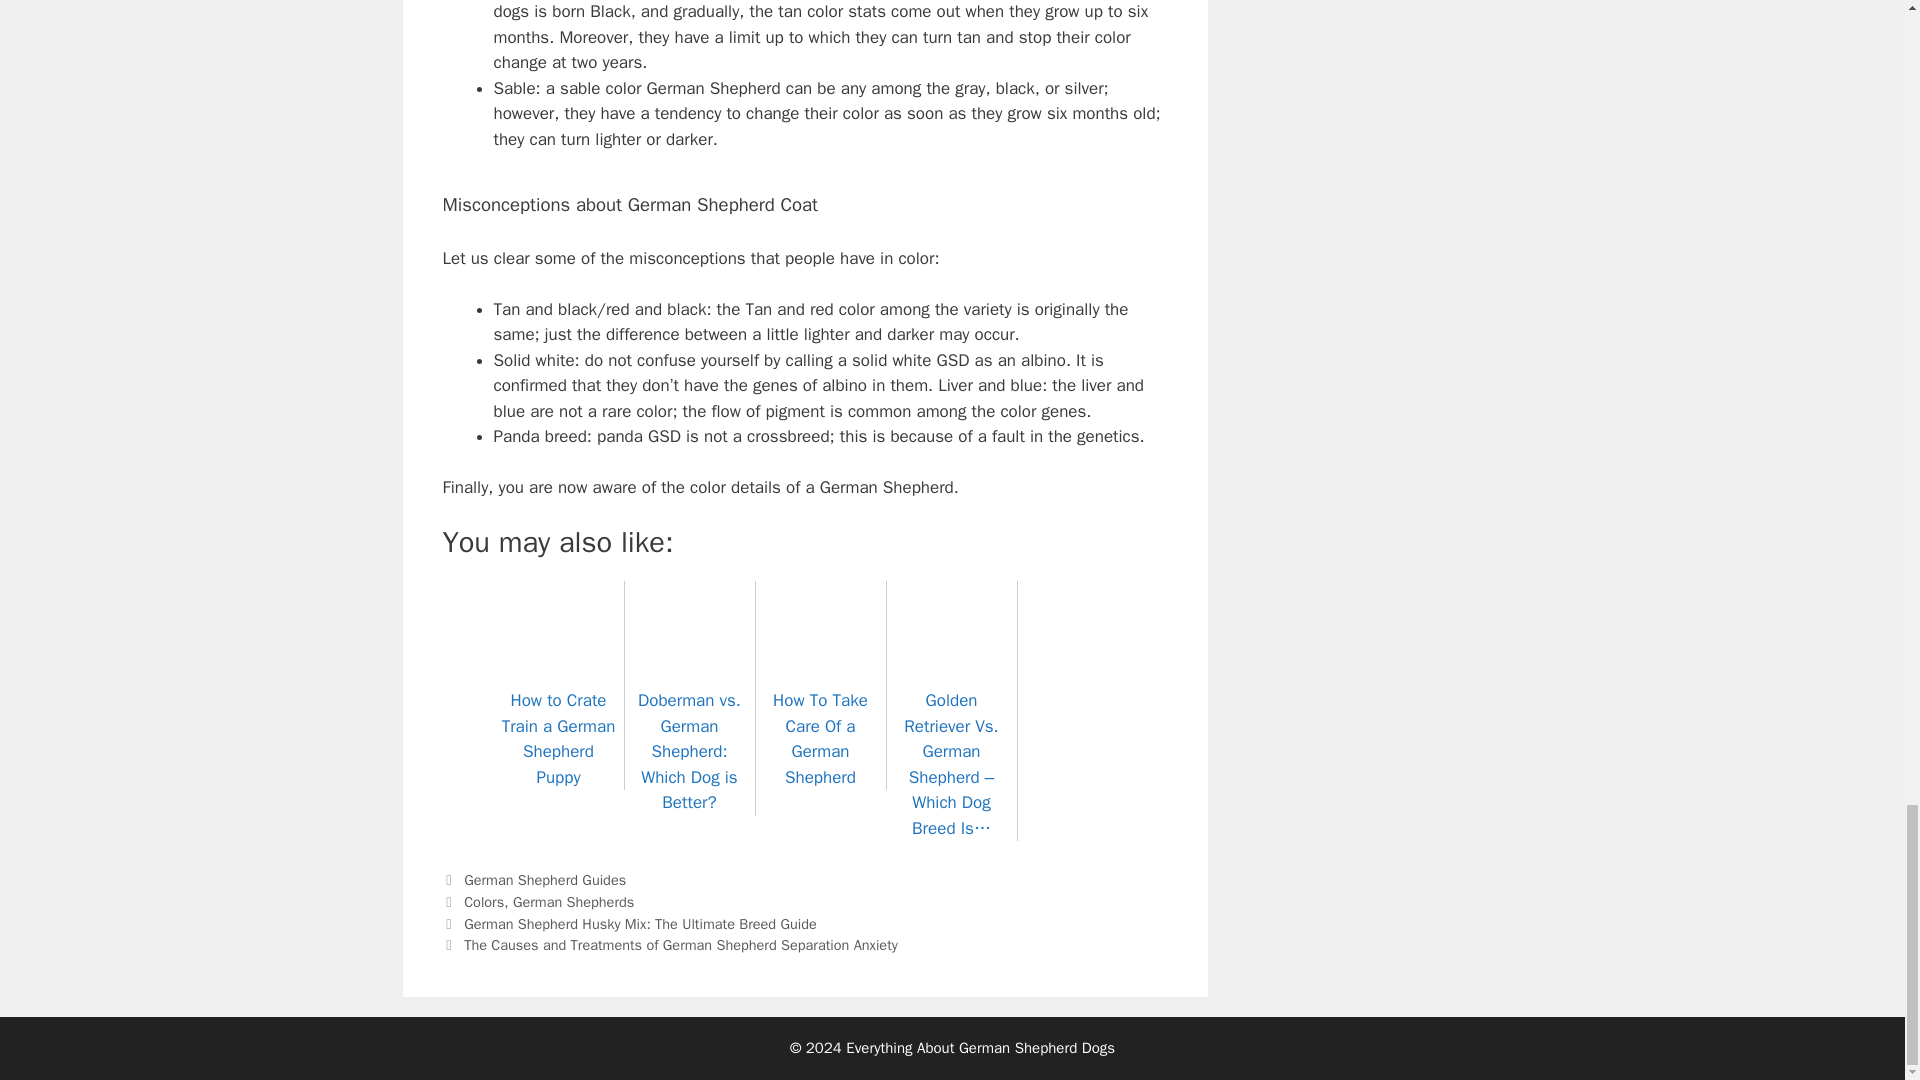 The image size is (1920, 1080). I want to click on How to Crate Train a German Shepherd Puppy, so click(558, 726).